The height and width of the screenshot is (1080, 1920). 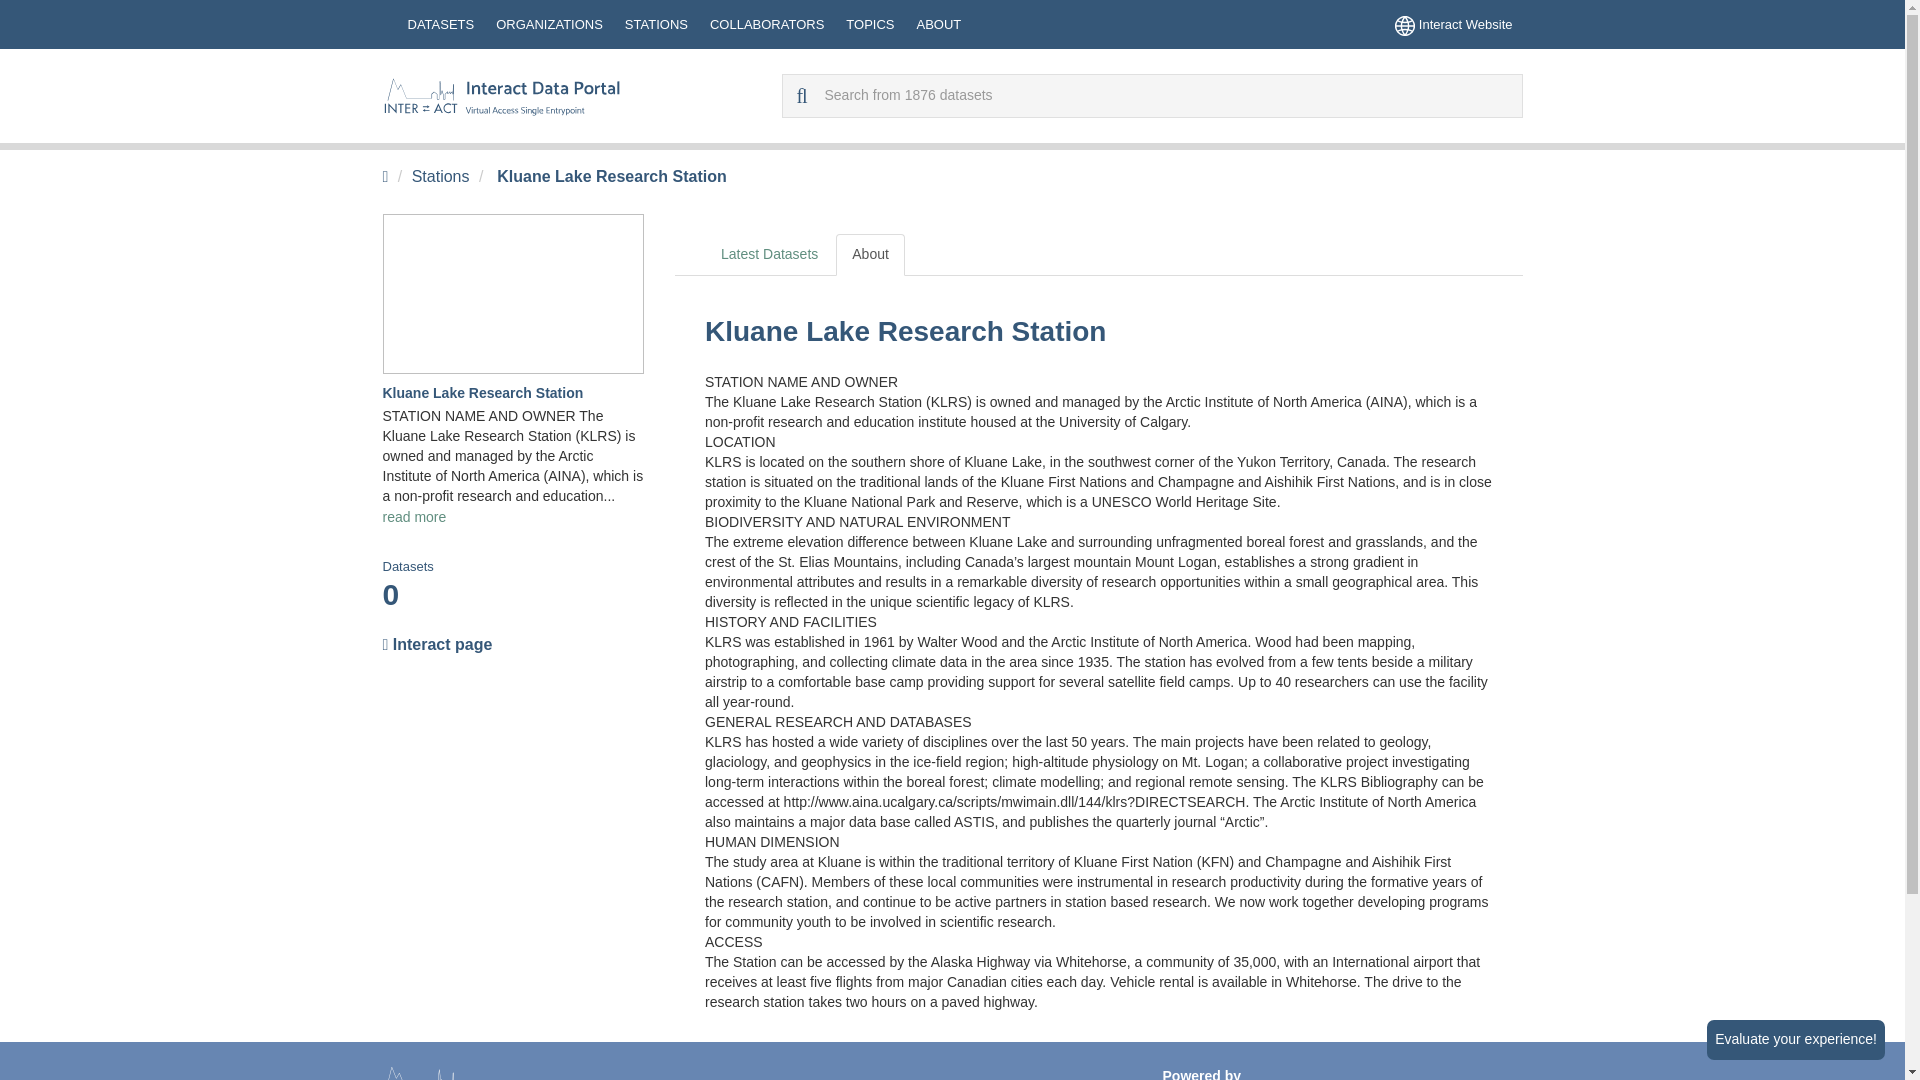 What do you see at coordinates (656, 24) in the screenshot?
I see `STATIONS` at bounding box center [656, 24].